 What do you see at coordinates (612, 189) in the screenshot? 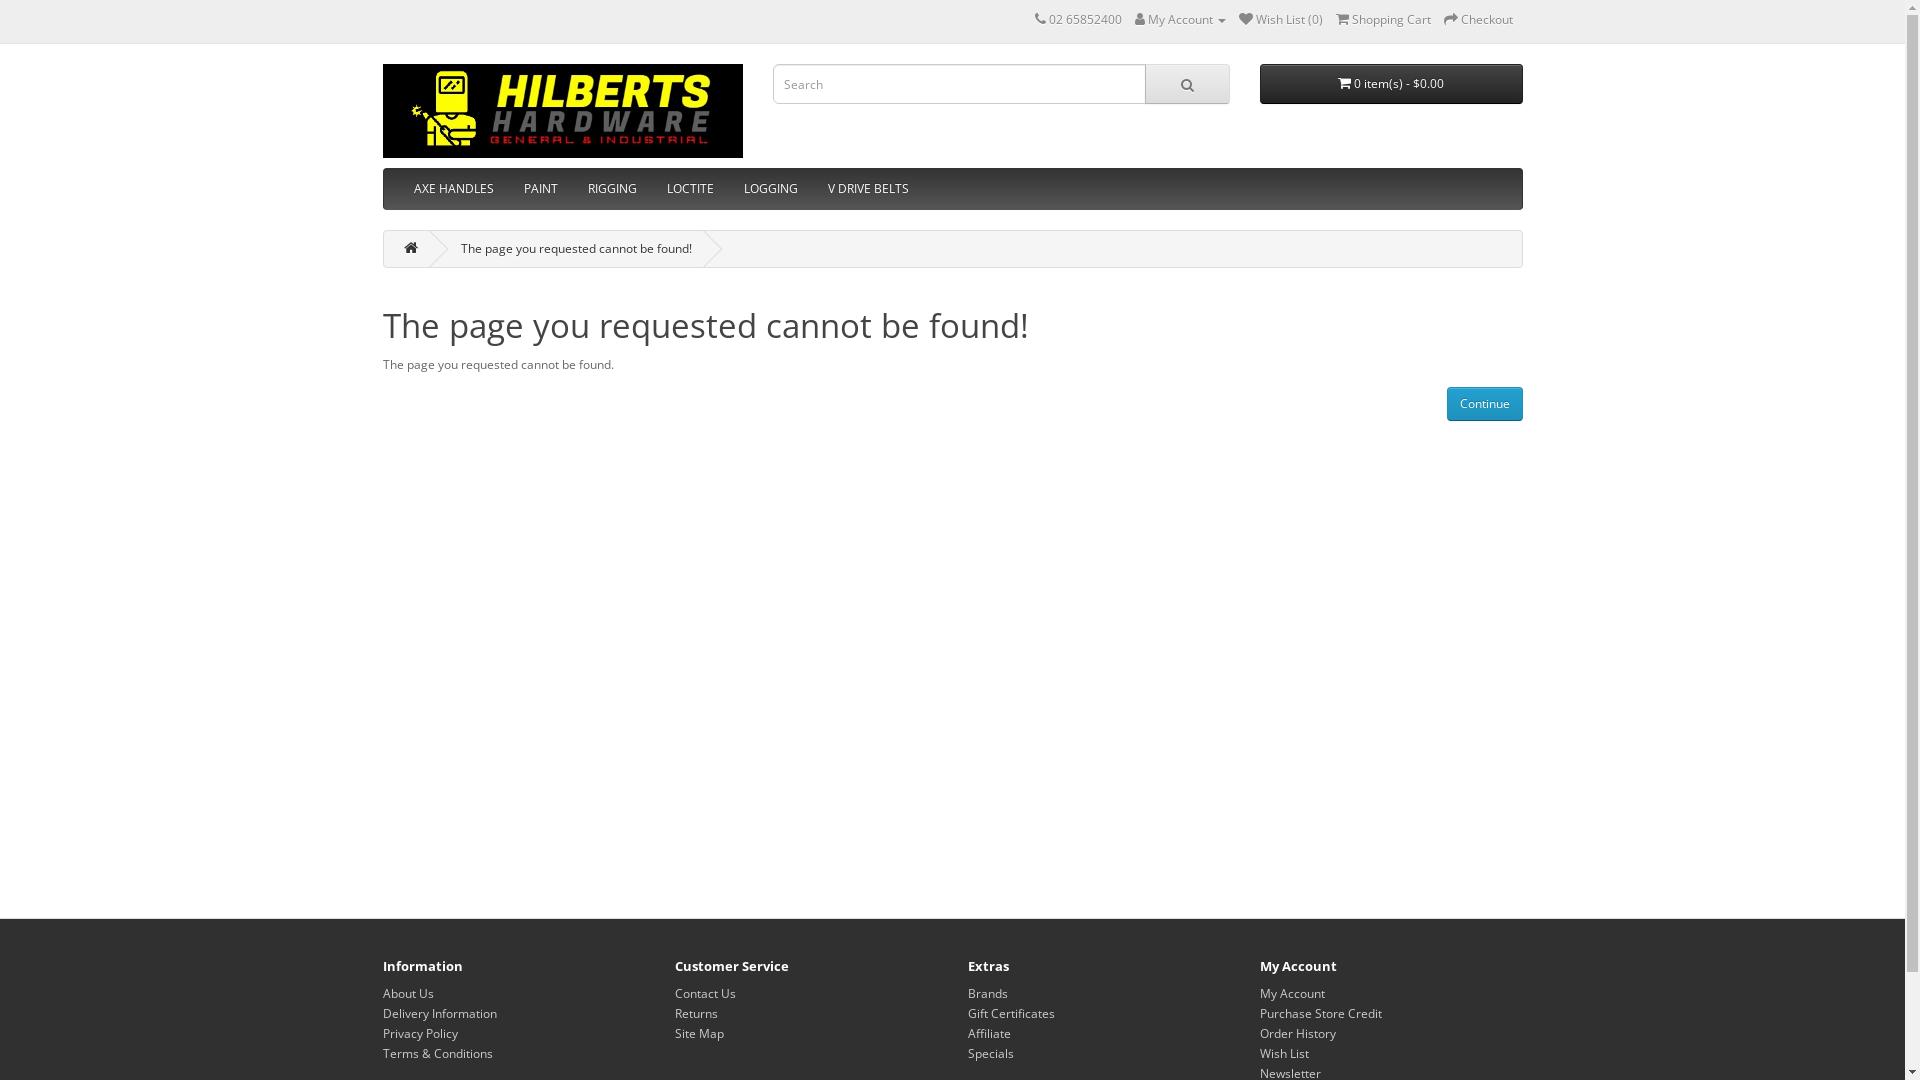
I see `RIGGING` at bounding box center [612, 189].